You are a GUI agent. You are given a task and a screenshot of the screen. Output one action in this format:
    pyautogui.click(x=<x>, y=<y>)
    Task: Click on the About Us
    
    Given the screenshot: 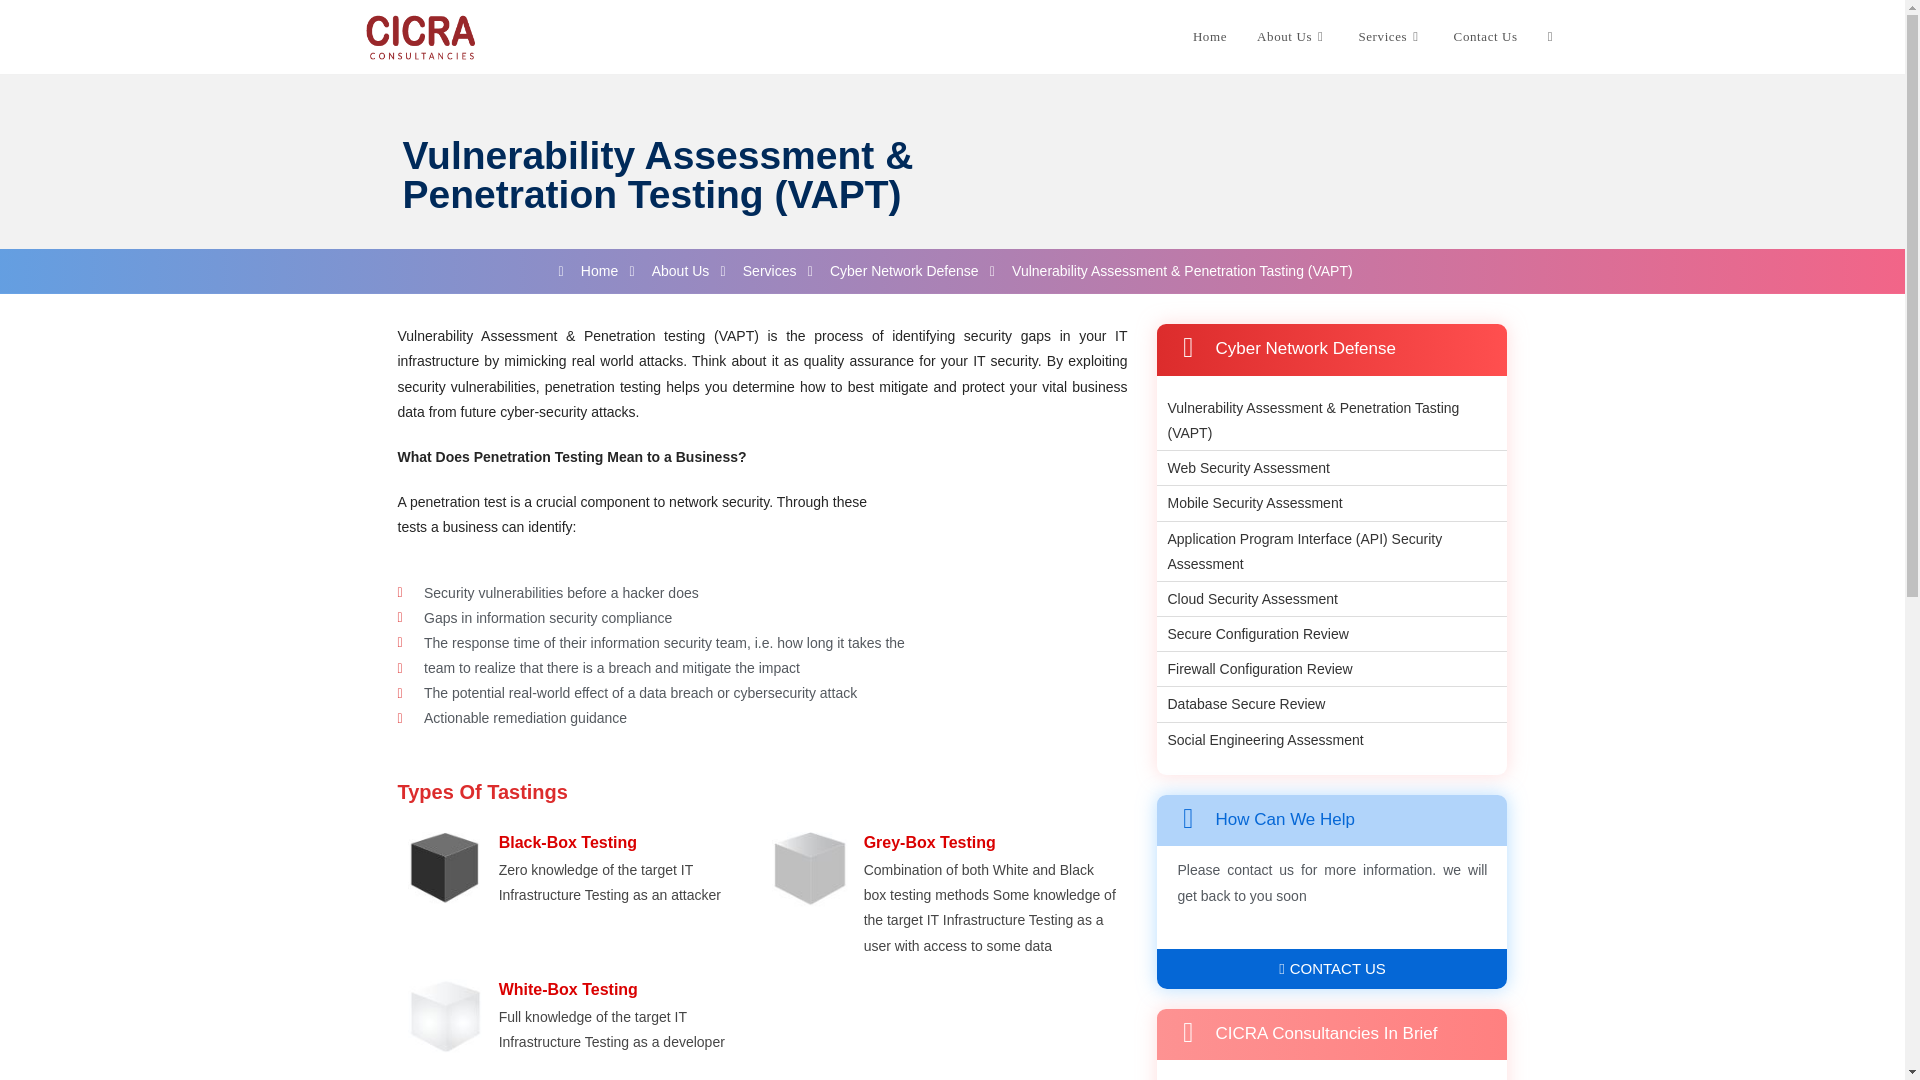 What is the action you would take?
    pyautogui.click(x=1292, y=37)
    